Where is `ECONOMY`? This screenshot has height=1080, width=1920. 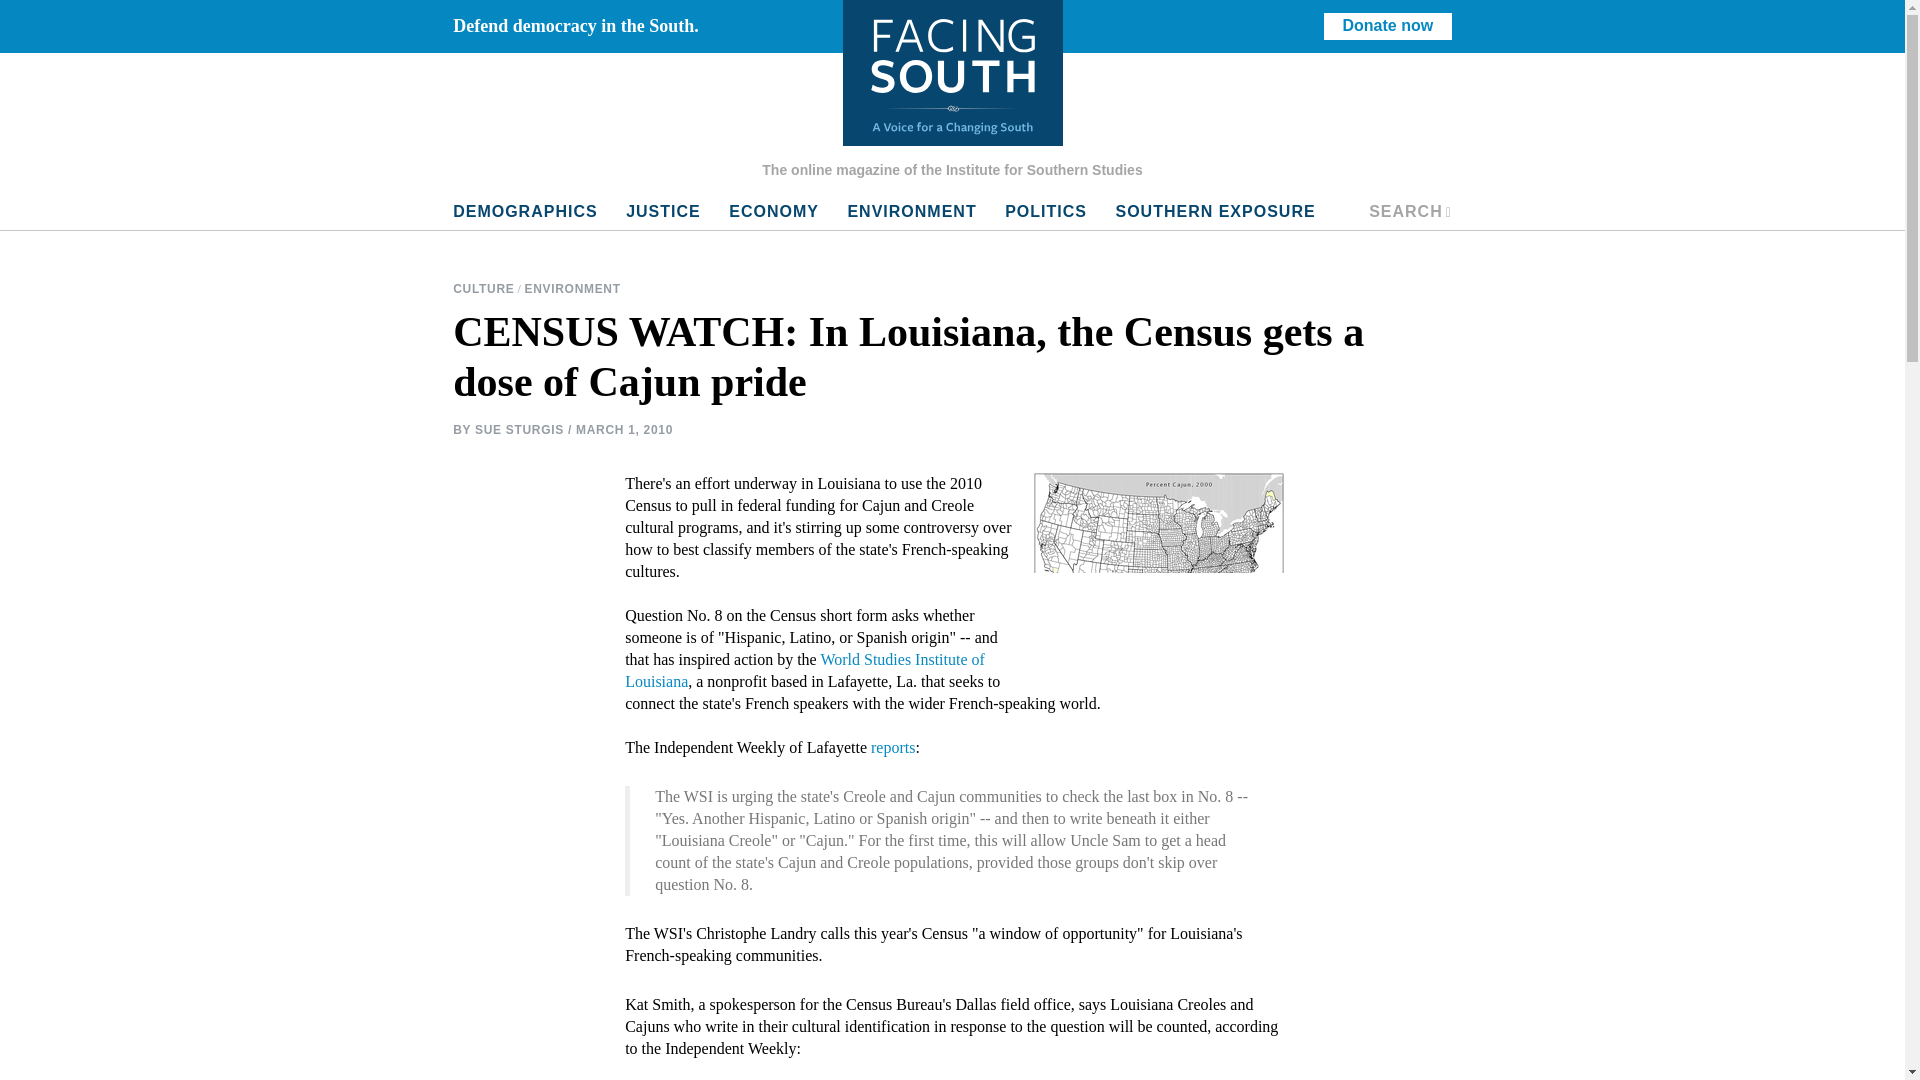
ECONOMY is located at coordinates (1410, 212).